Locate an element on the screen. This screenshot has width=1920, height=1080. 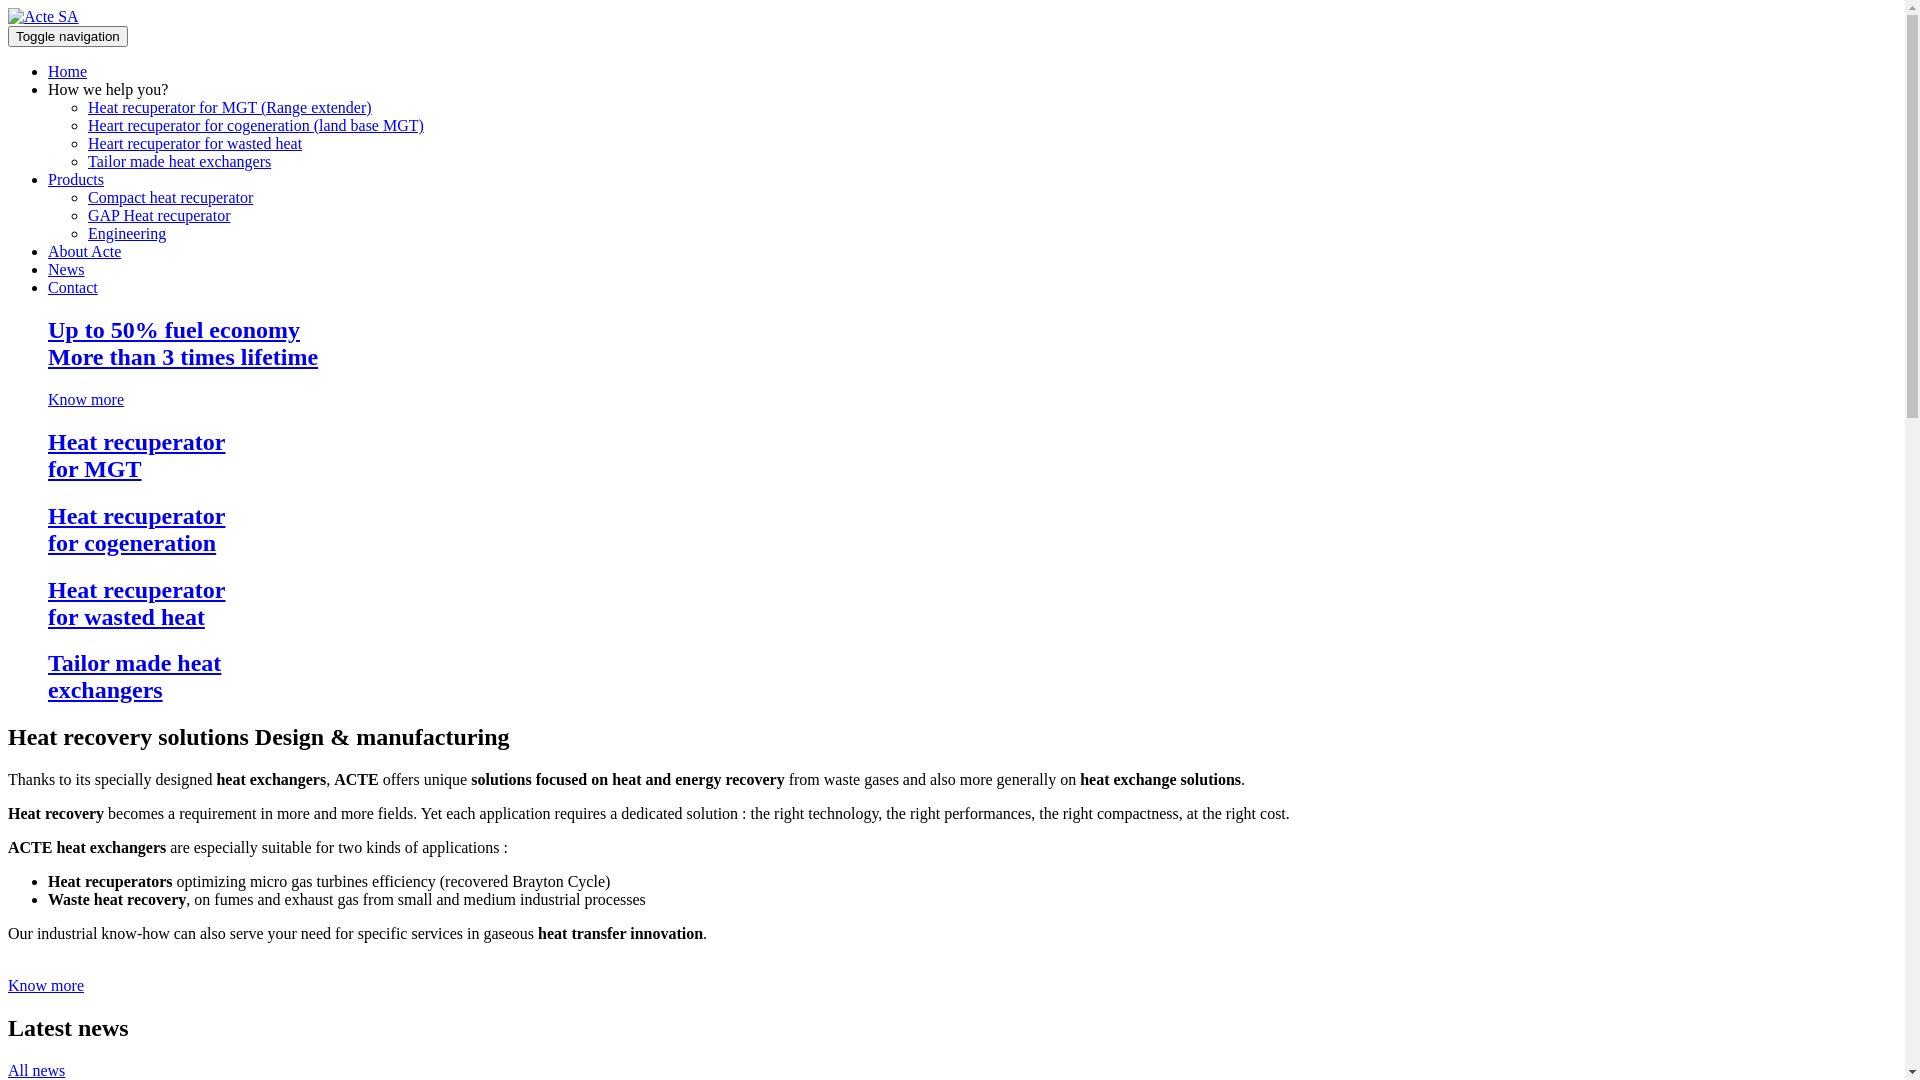
Toggle navigation is located at coordinates (68, 36).